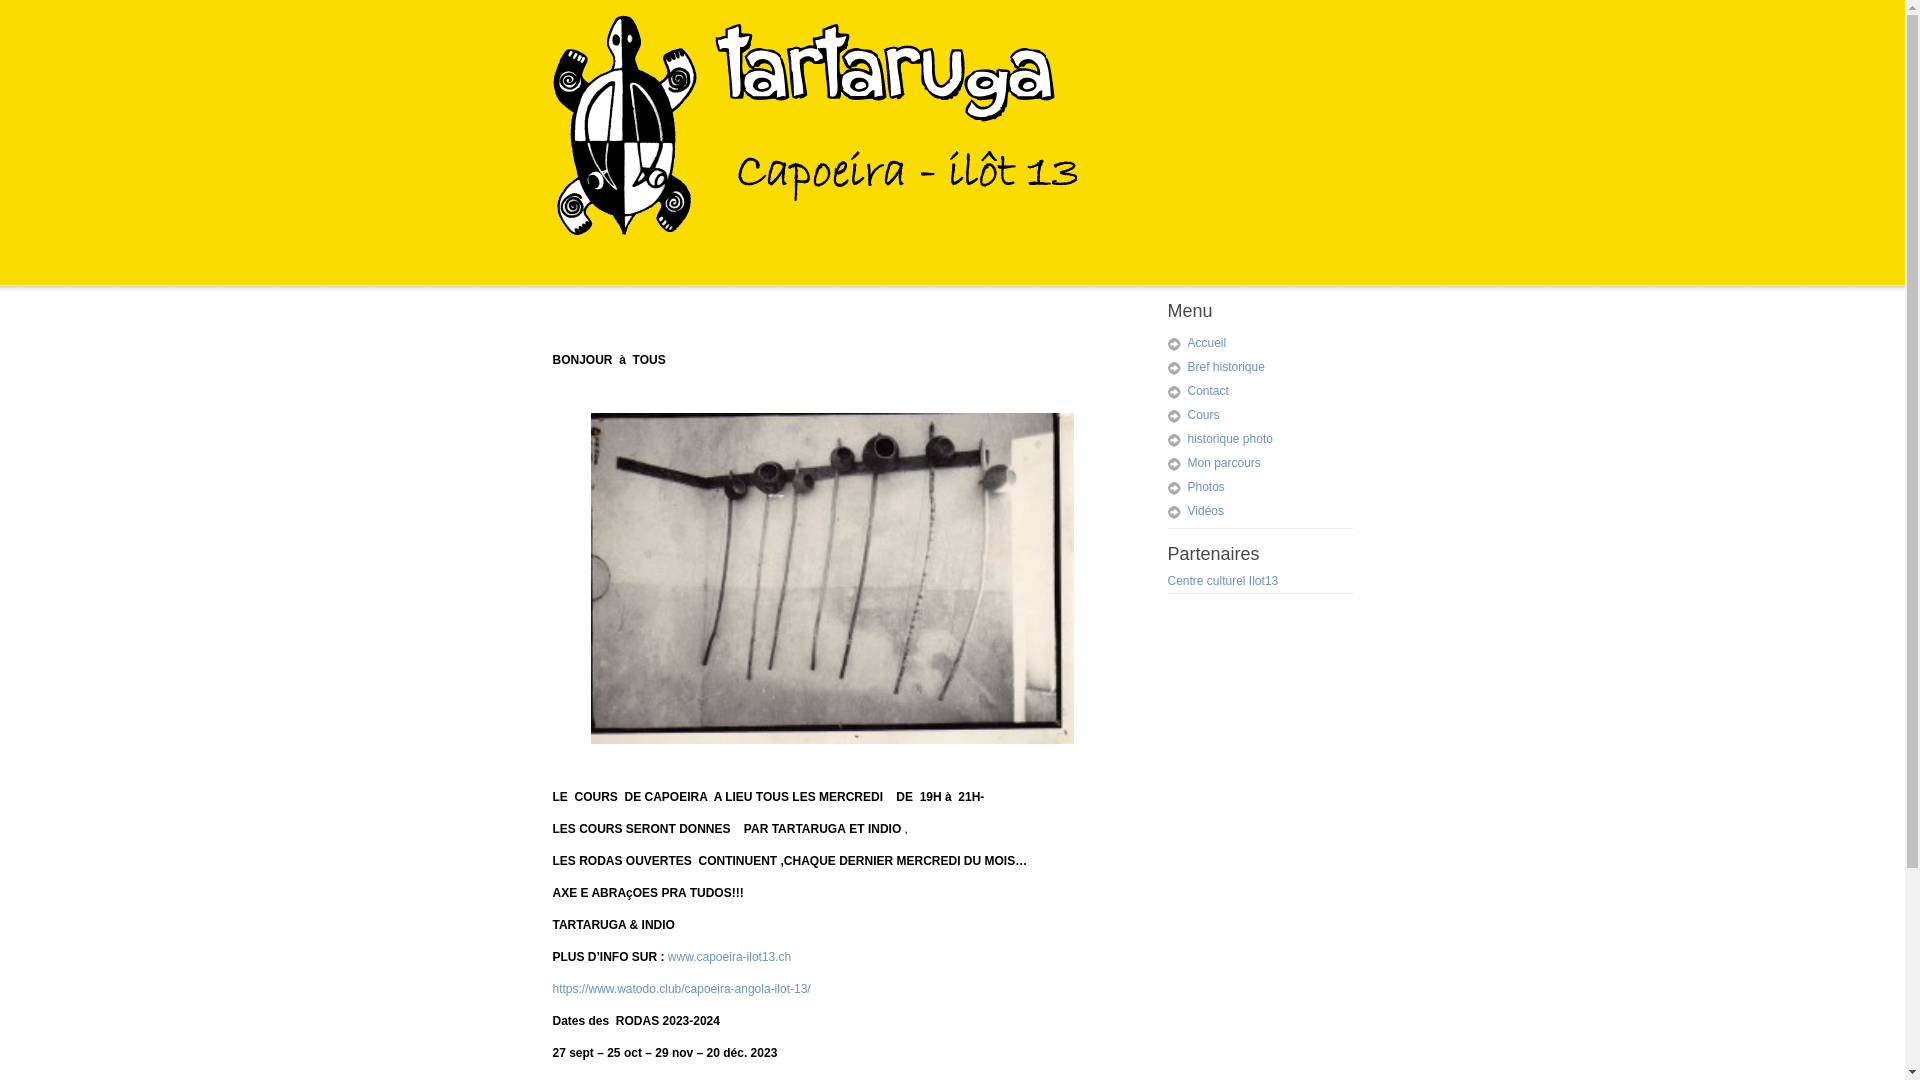 This screenshot has height=1080, width=1920. I want to click on Mon parcours, so click(1224, 463).